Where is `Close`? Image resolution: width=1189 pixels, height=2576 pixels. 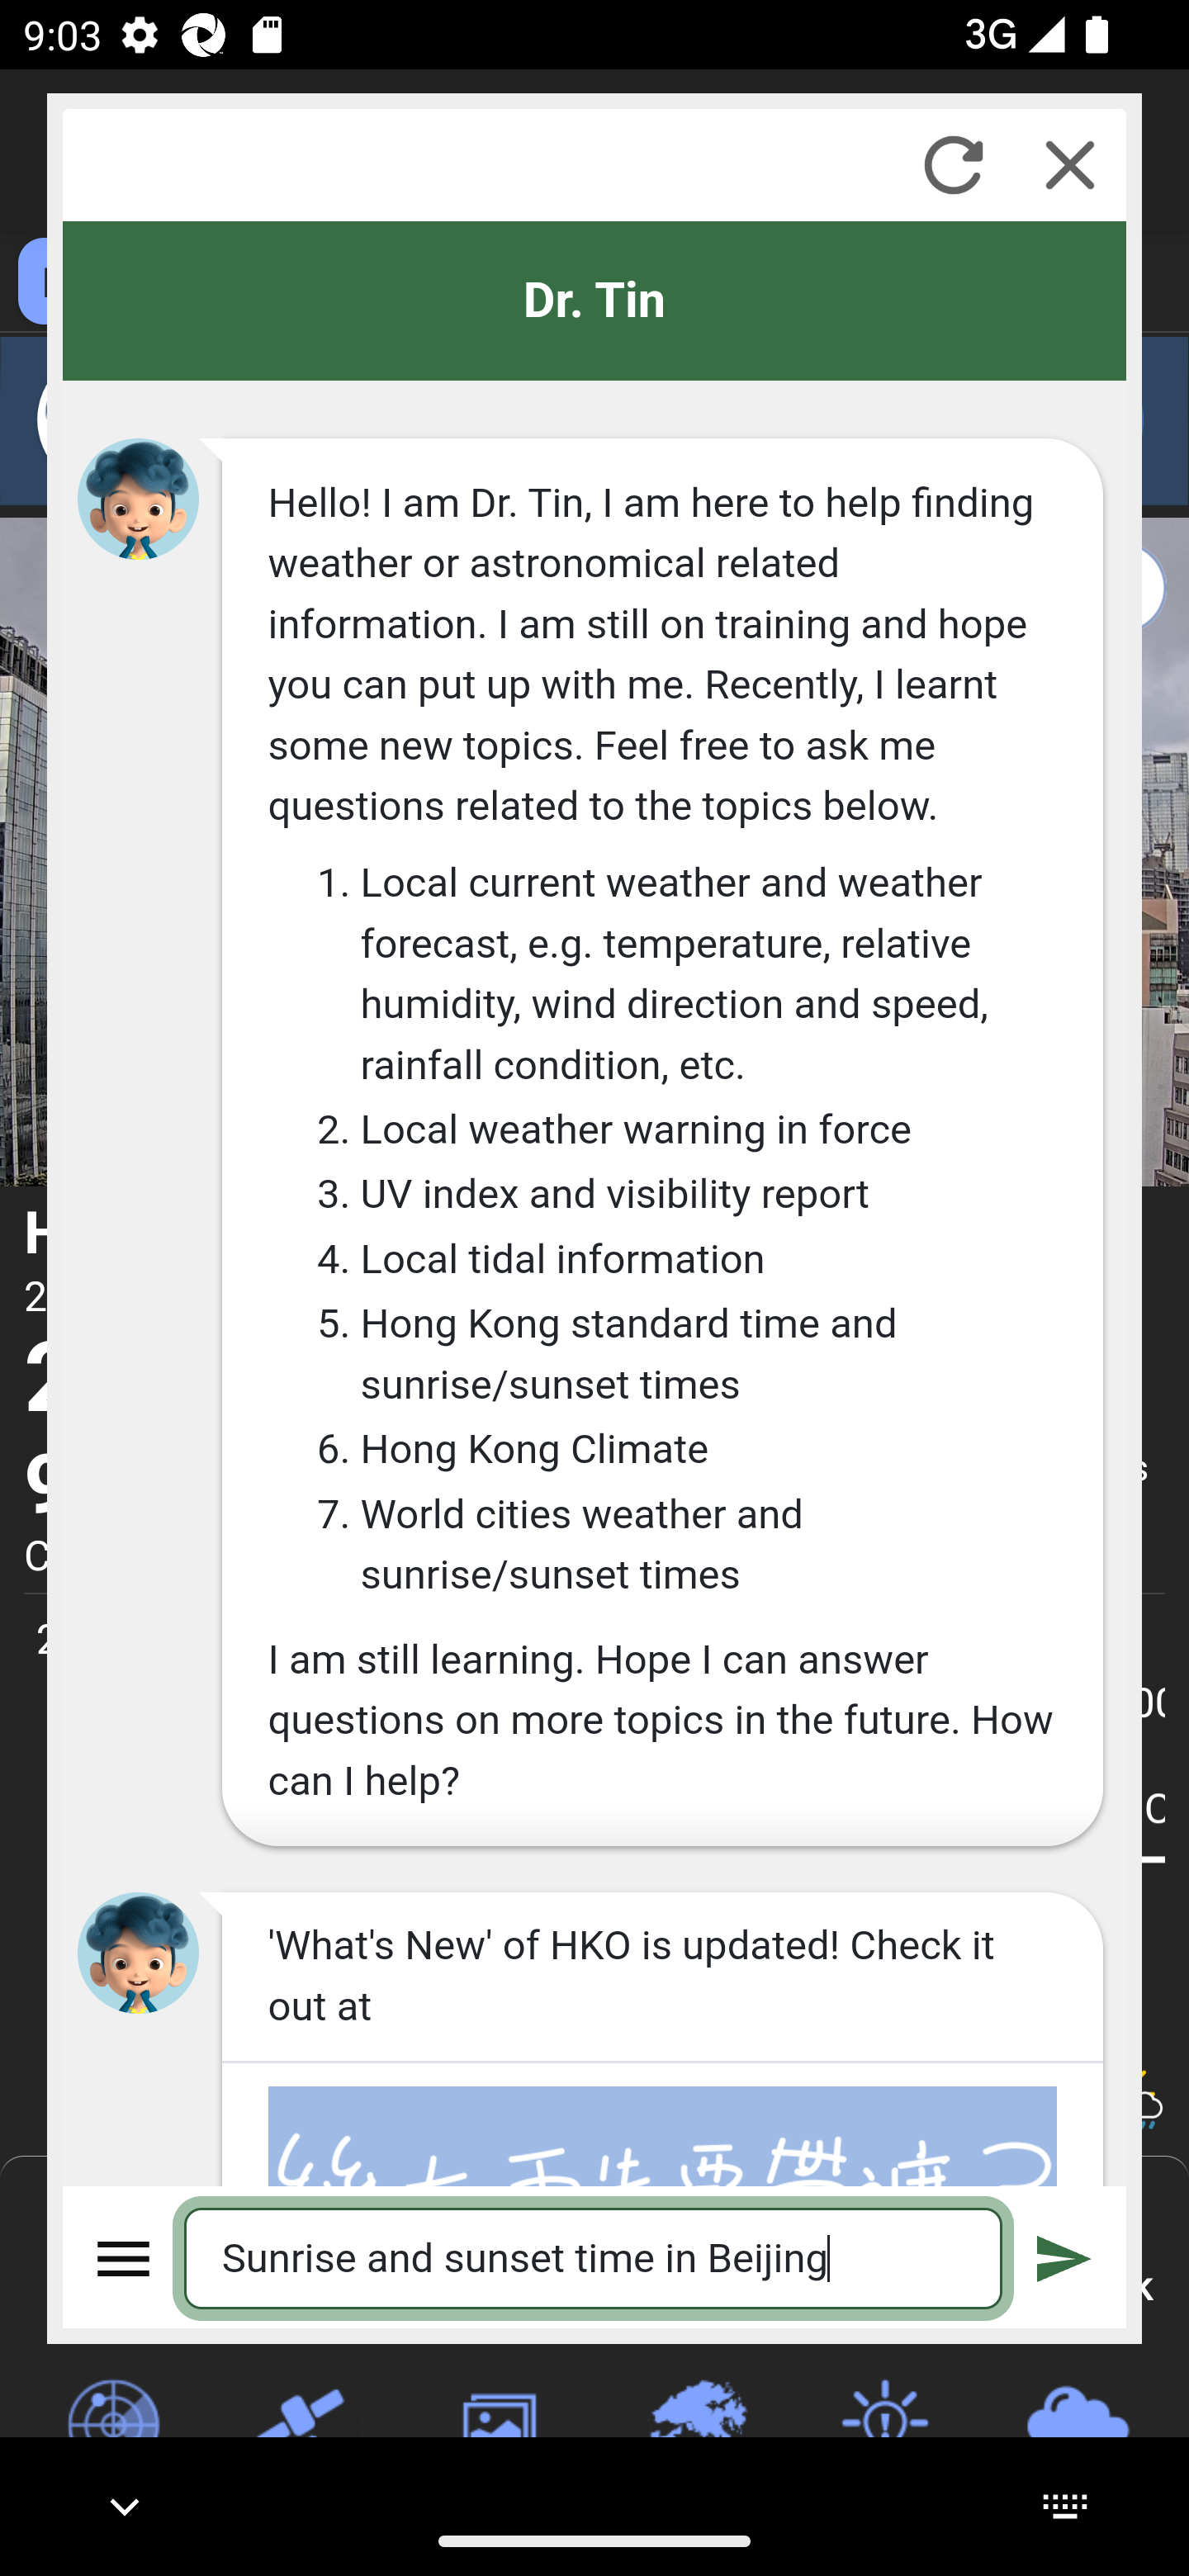 Close is located at coordinates (1070, 164).